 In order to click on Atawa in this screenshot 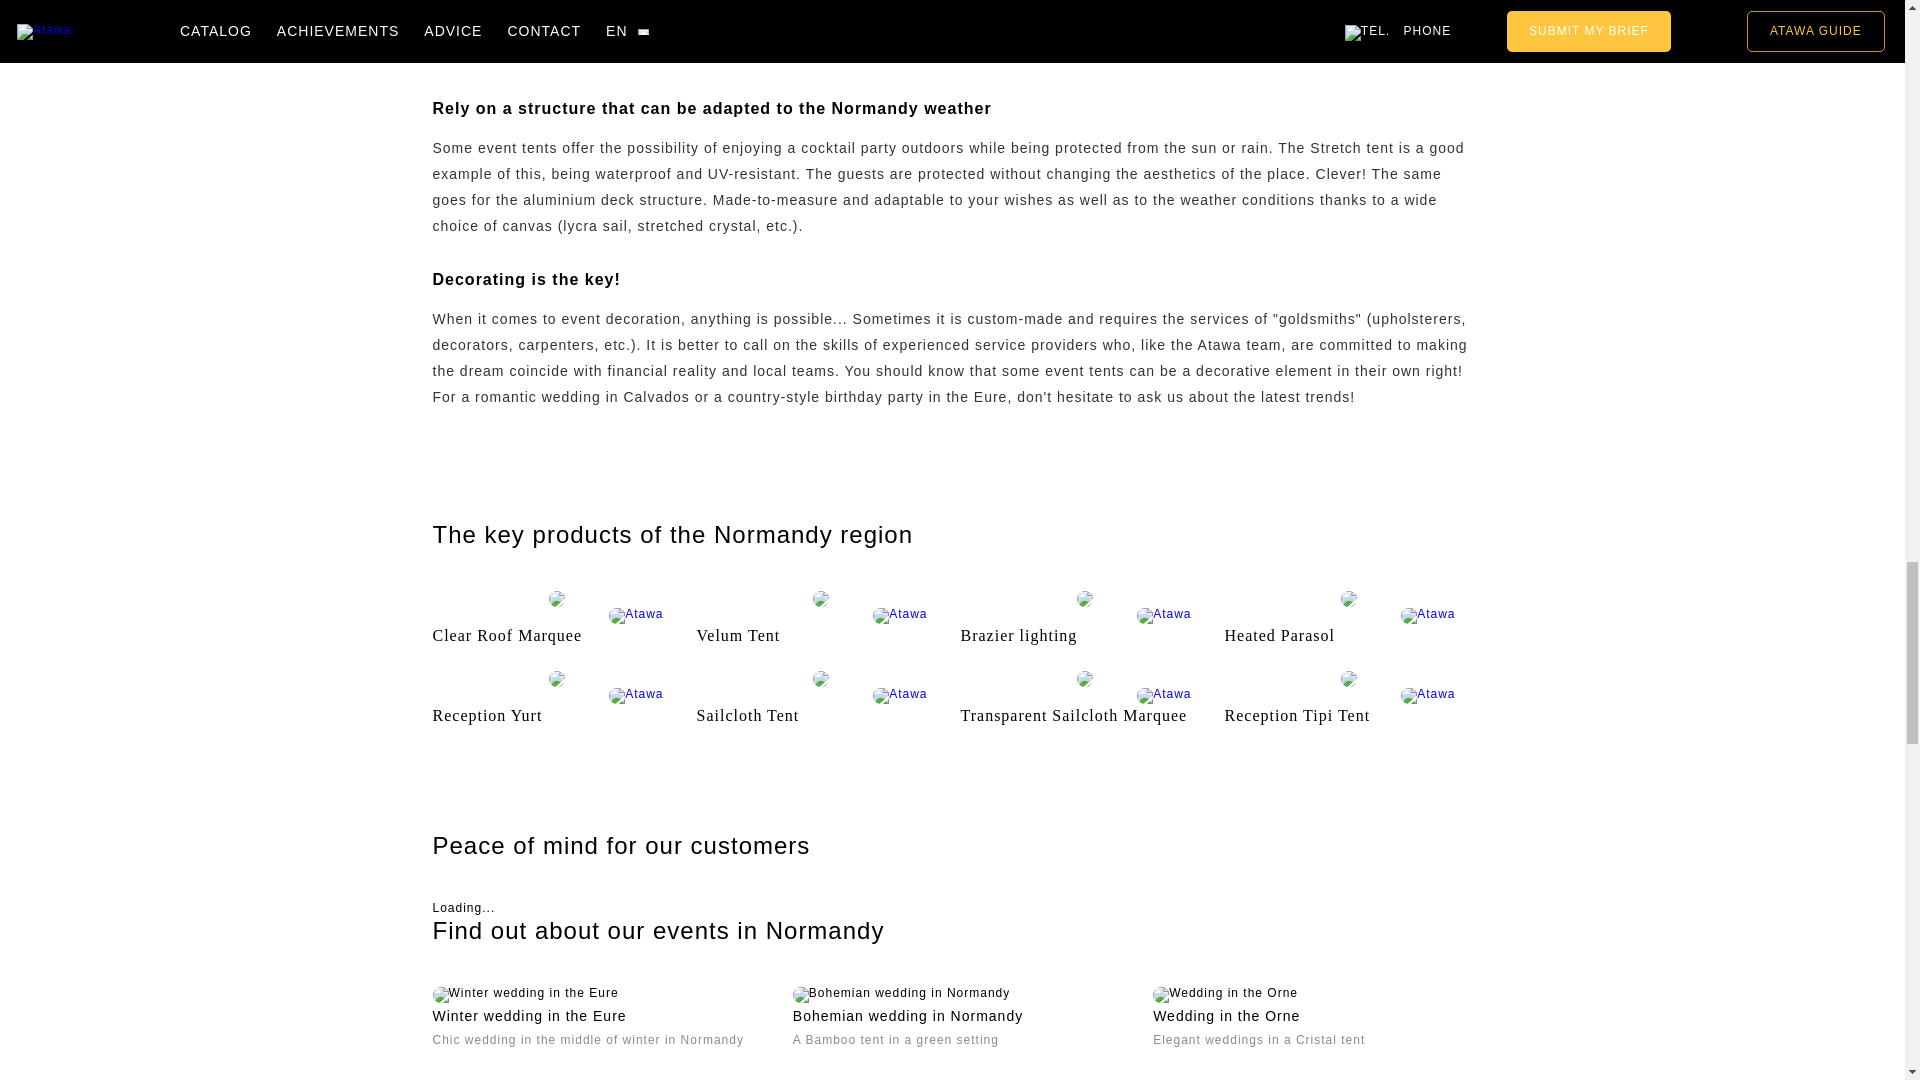, I will do `click(635, 696)`.